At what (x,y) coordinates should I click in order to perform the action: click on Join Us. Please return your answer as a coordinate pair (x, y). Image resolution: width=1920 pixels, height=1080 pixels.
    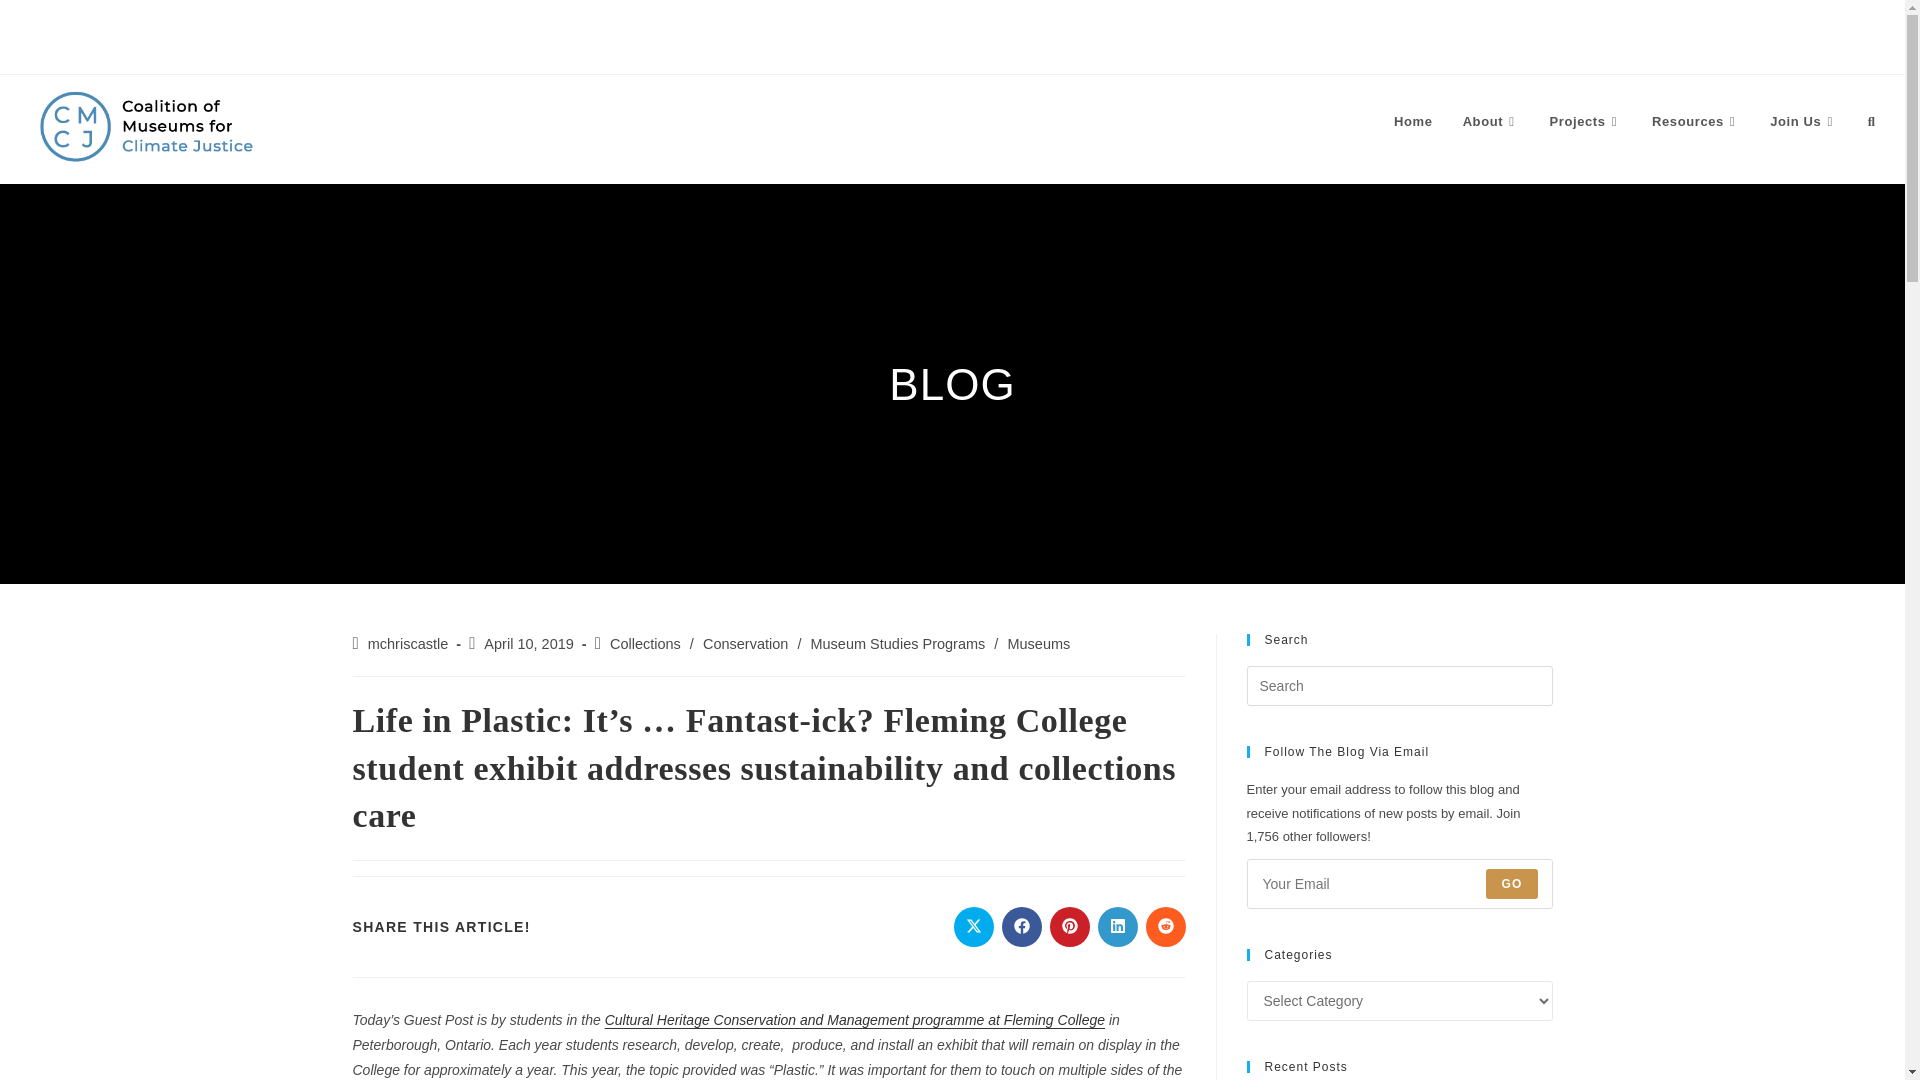
    Looking at the image, I should click on (1803, 122).